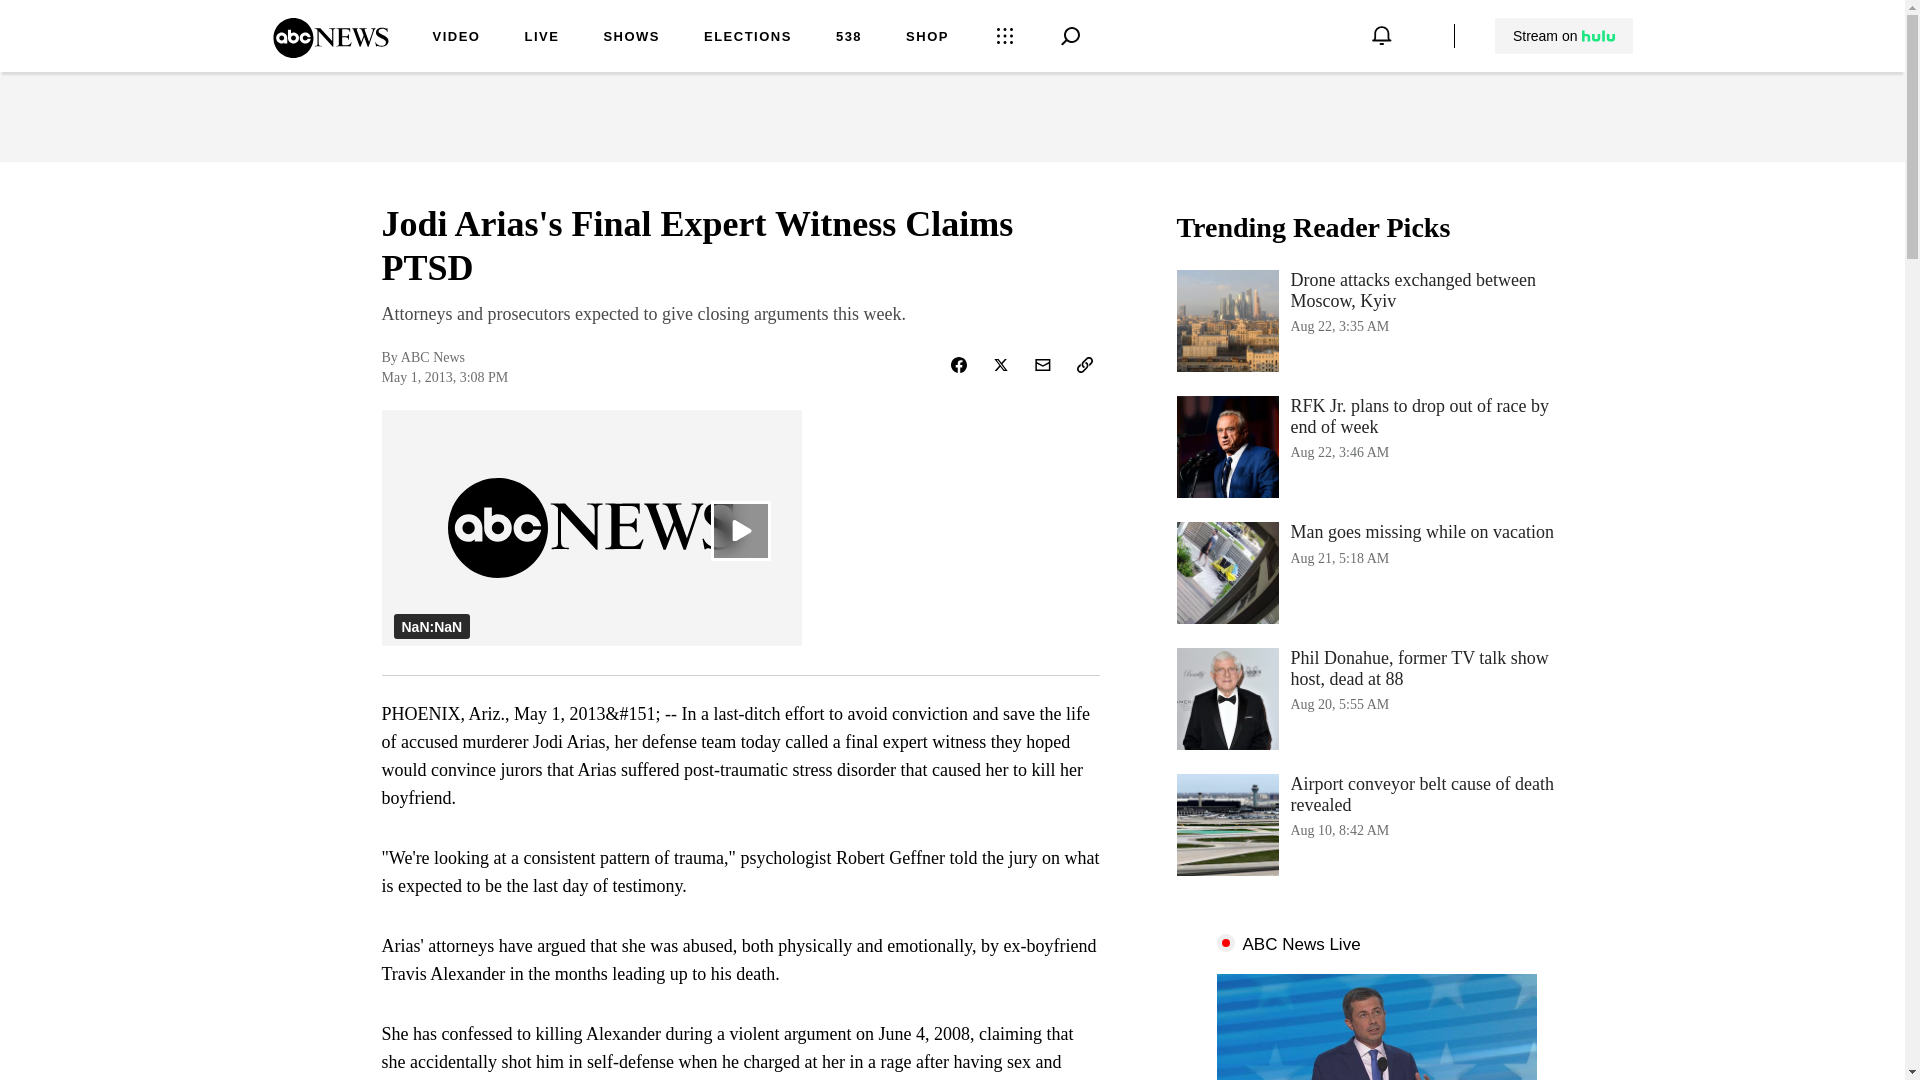  What do you see at coordinates (1376, 320) in the screenshot?
I see `538` at bounding box center [1376, 320].